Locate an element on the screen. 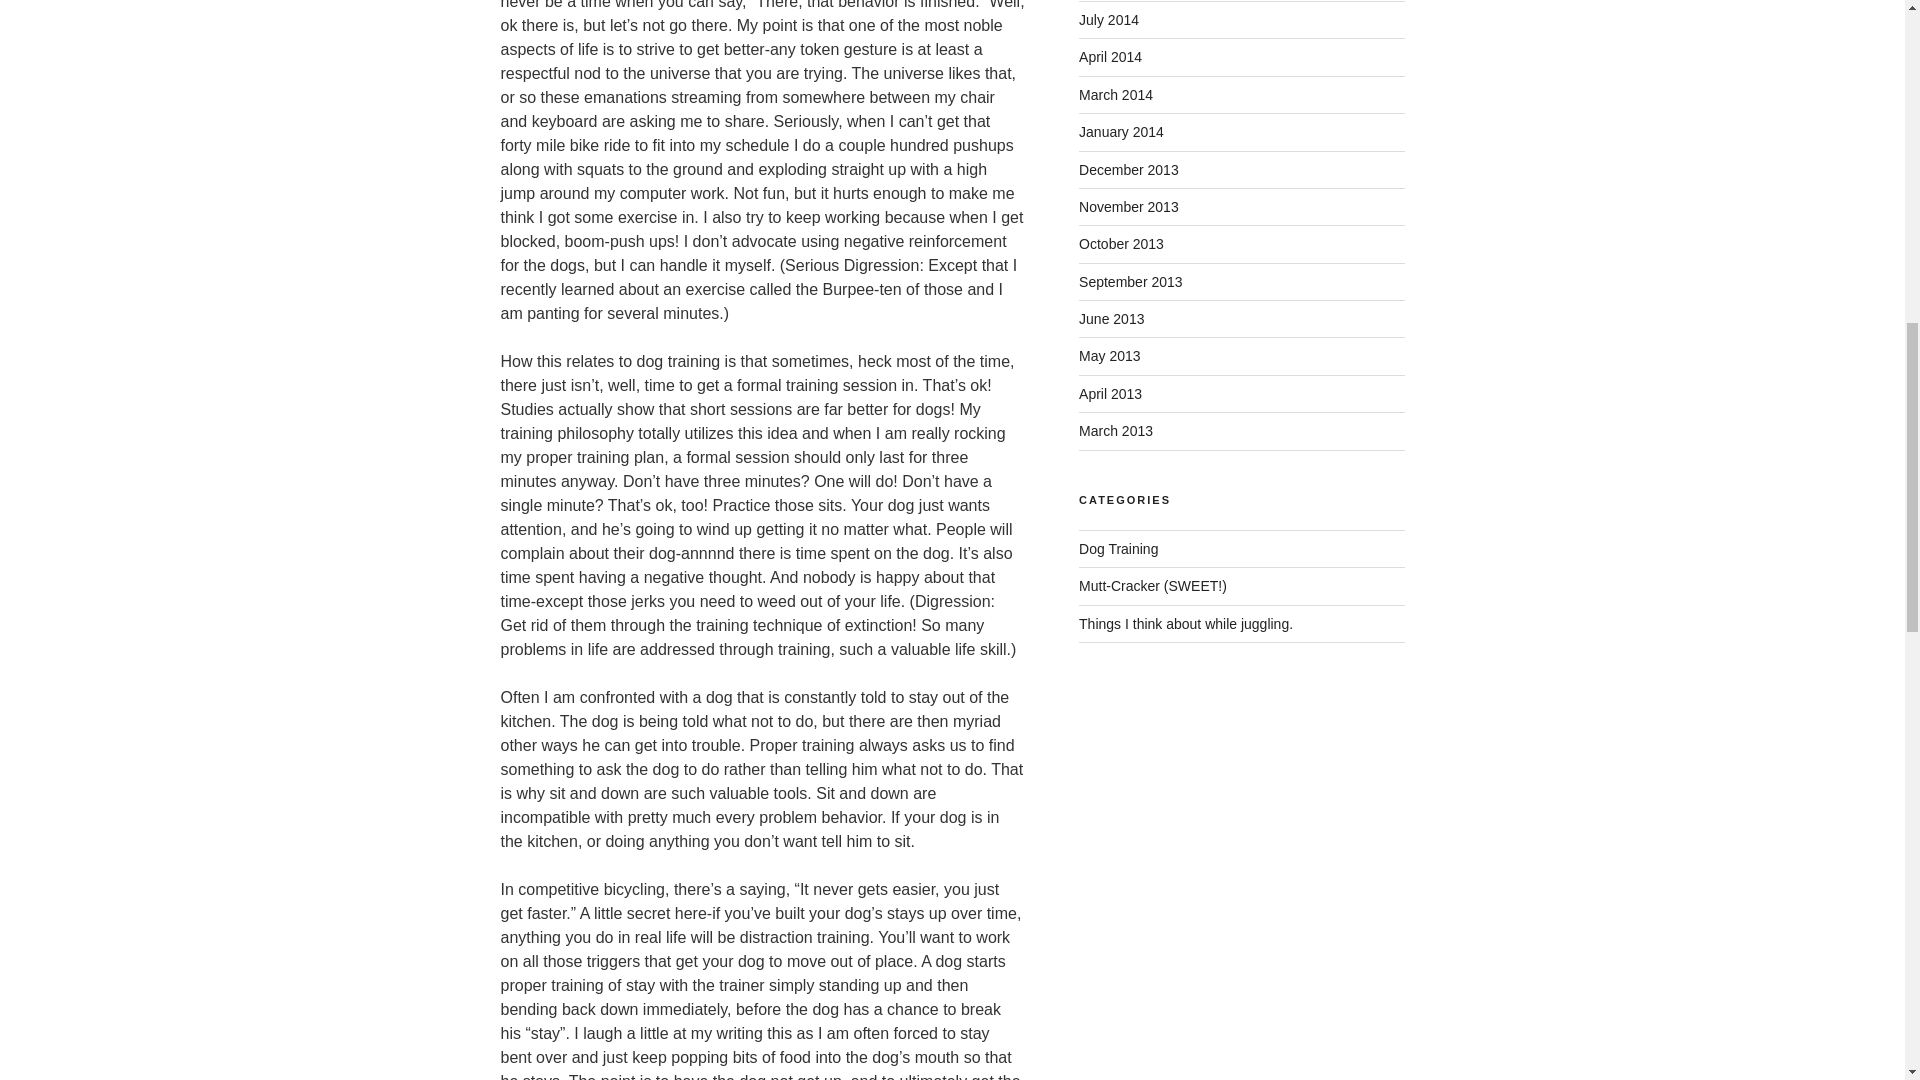 Image resolution: width=1920 pixels, height=1080 pixels. January 2014 is located at coordinates (1121, 132).